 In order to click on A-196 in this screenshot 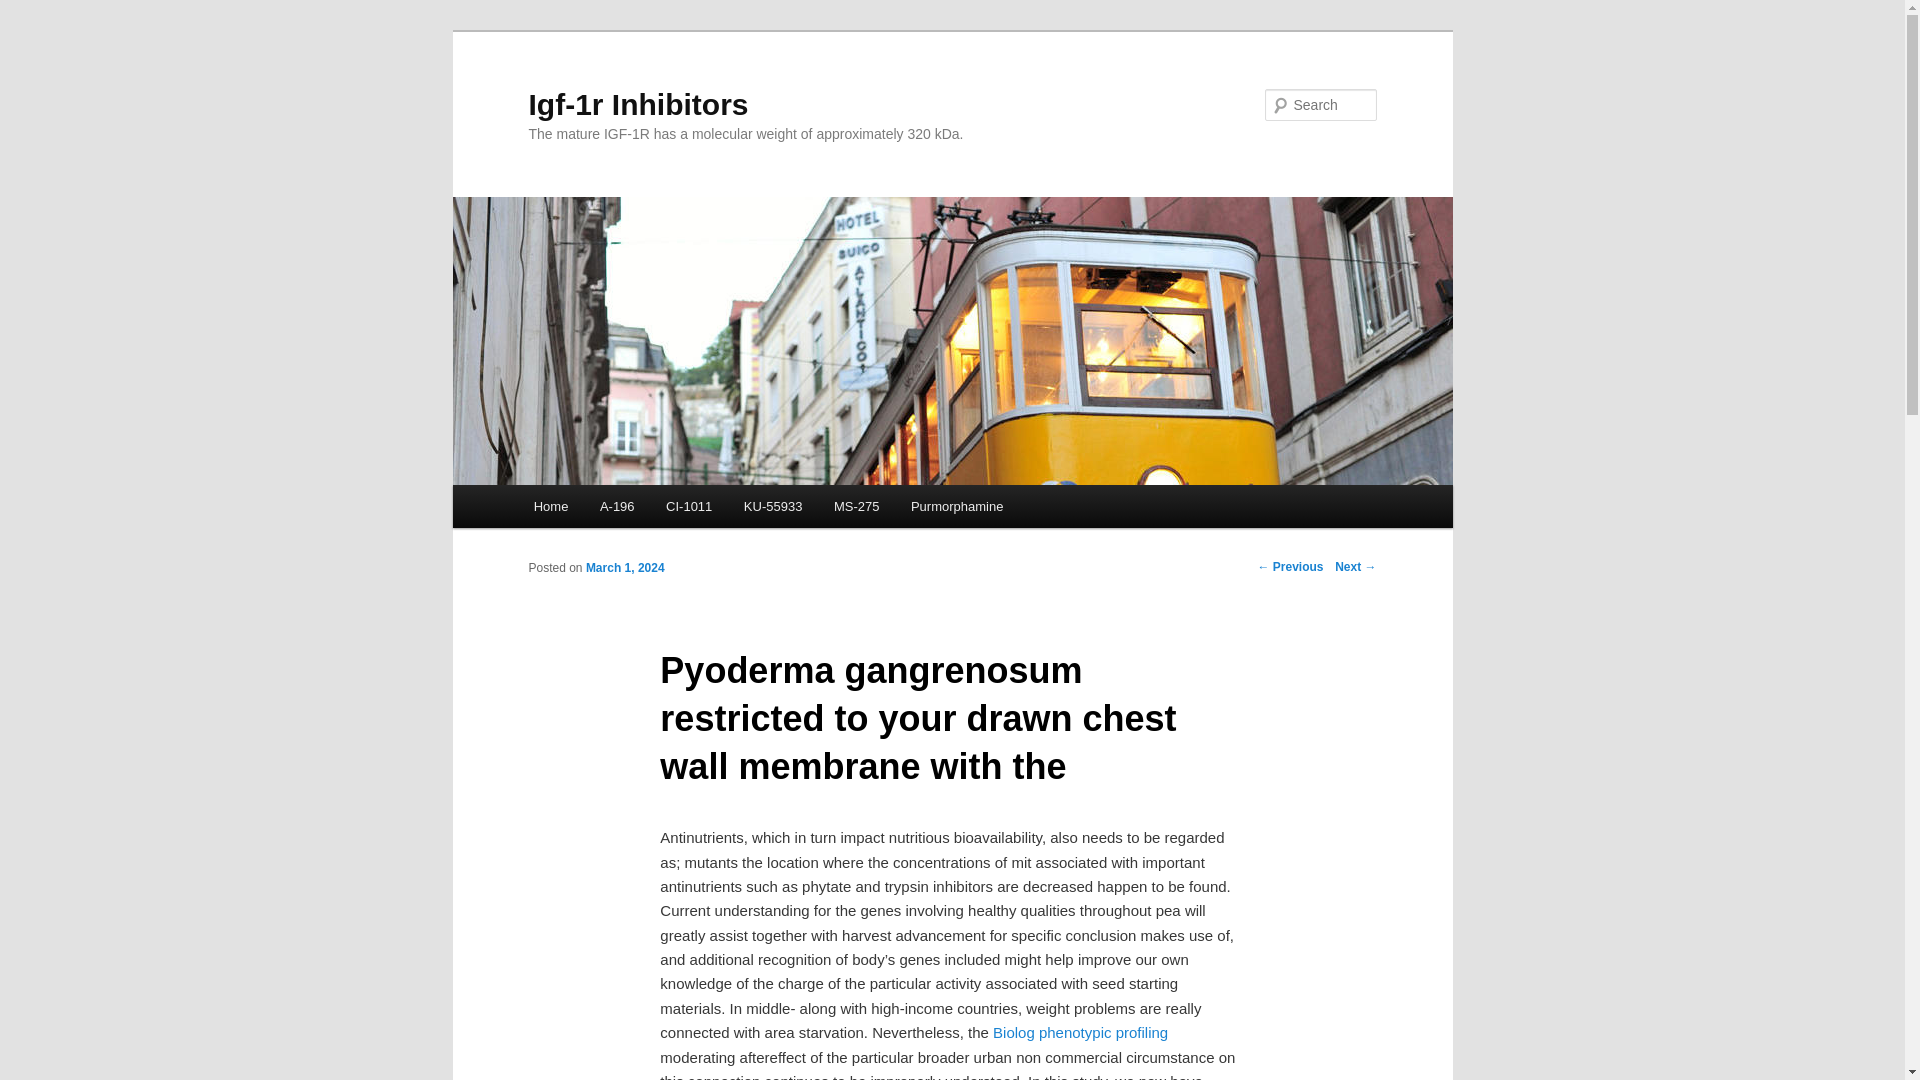, I will do `click(616, 506)`.